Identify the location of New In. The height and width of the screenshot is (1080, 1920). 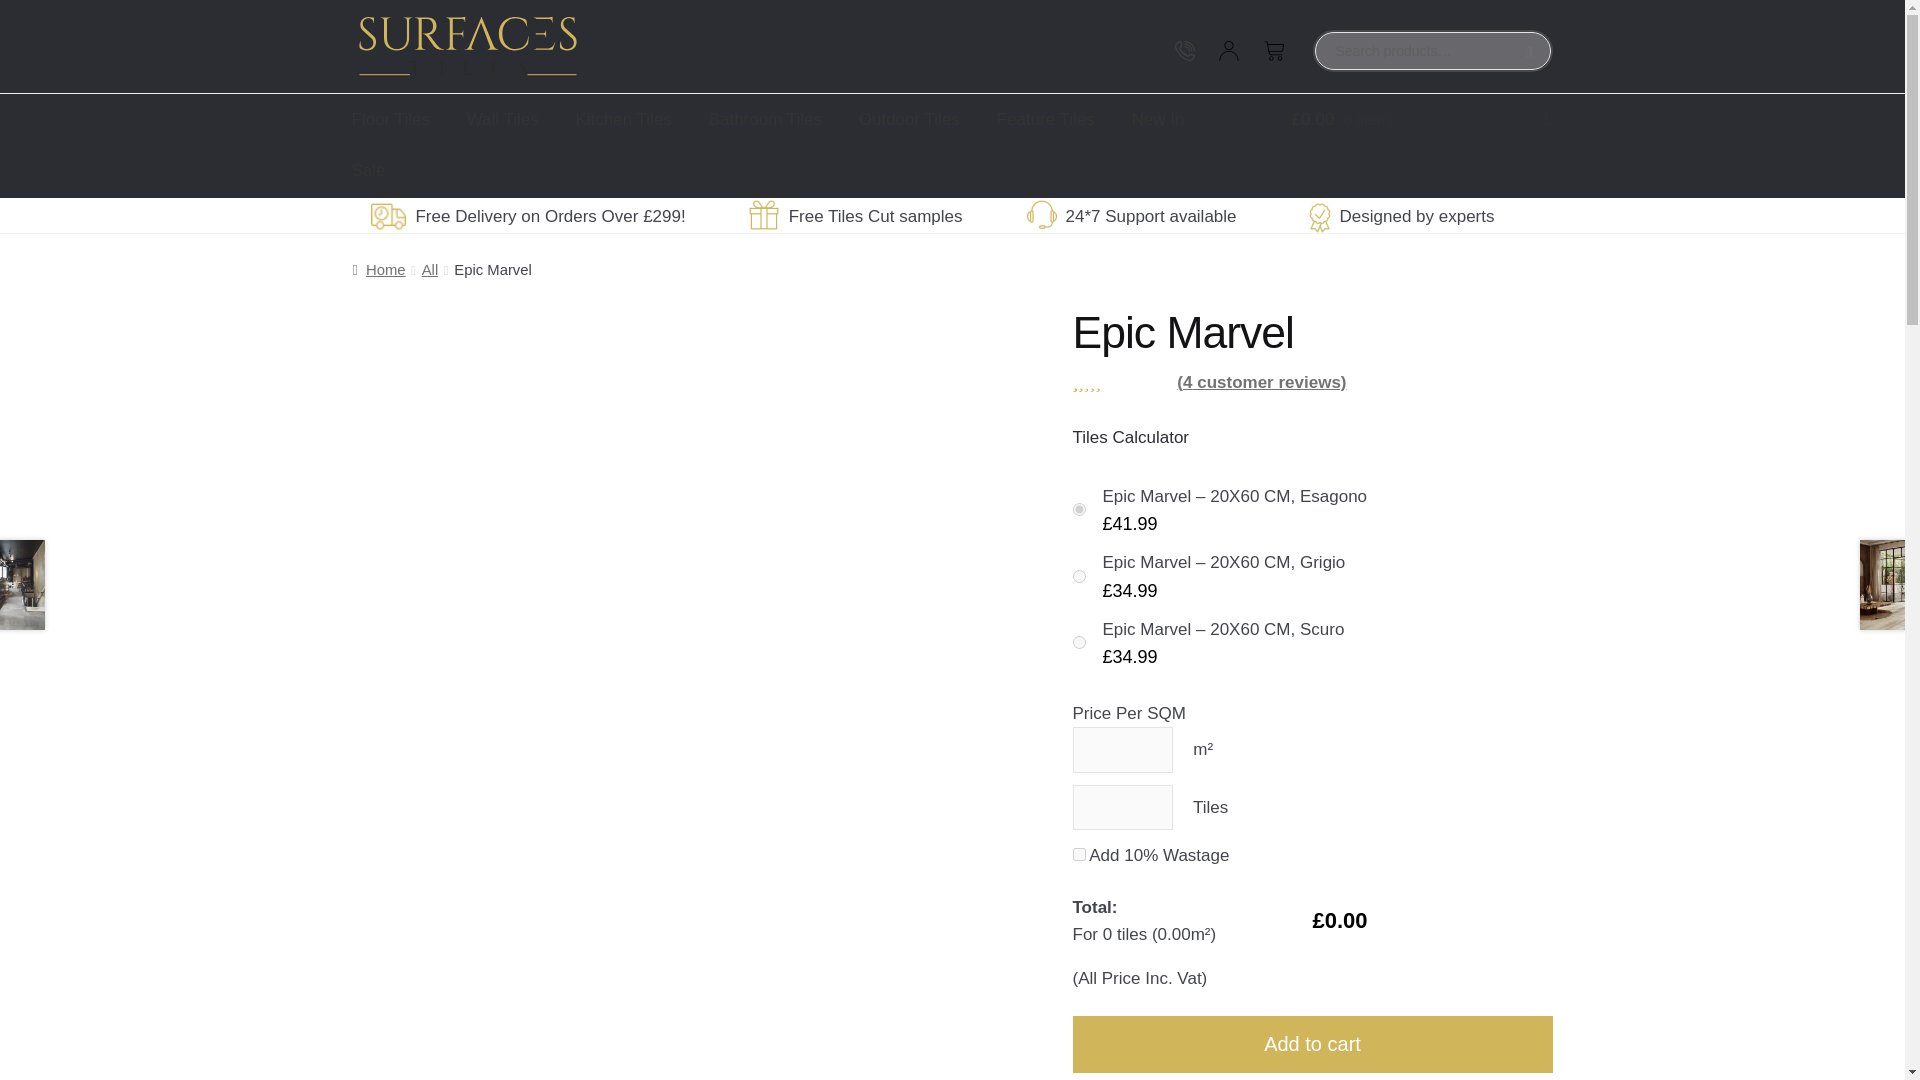
(1158, 119).